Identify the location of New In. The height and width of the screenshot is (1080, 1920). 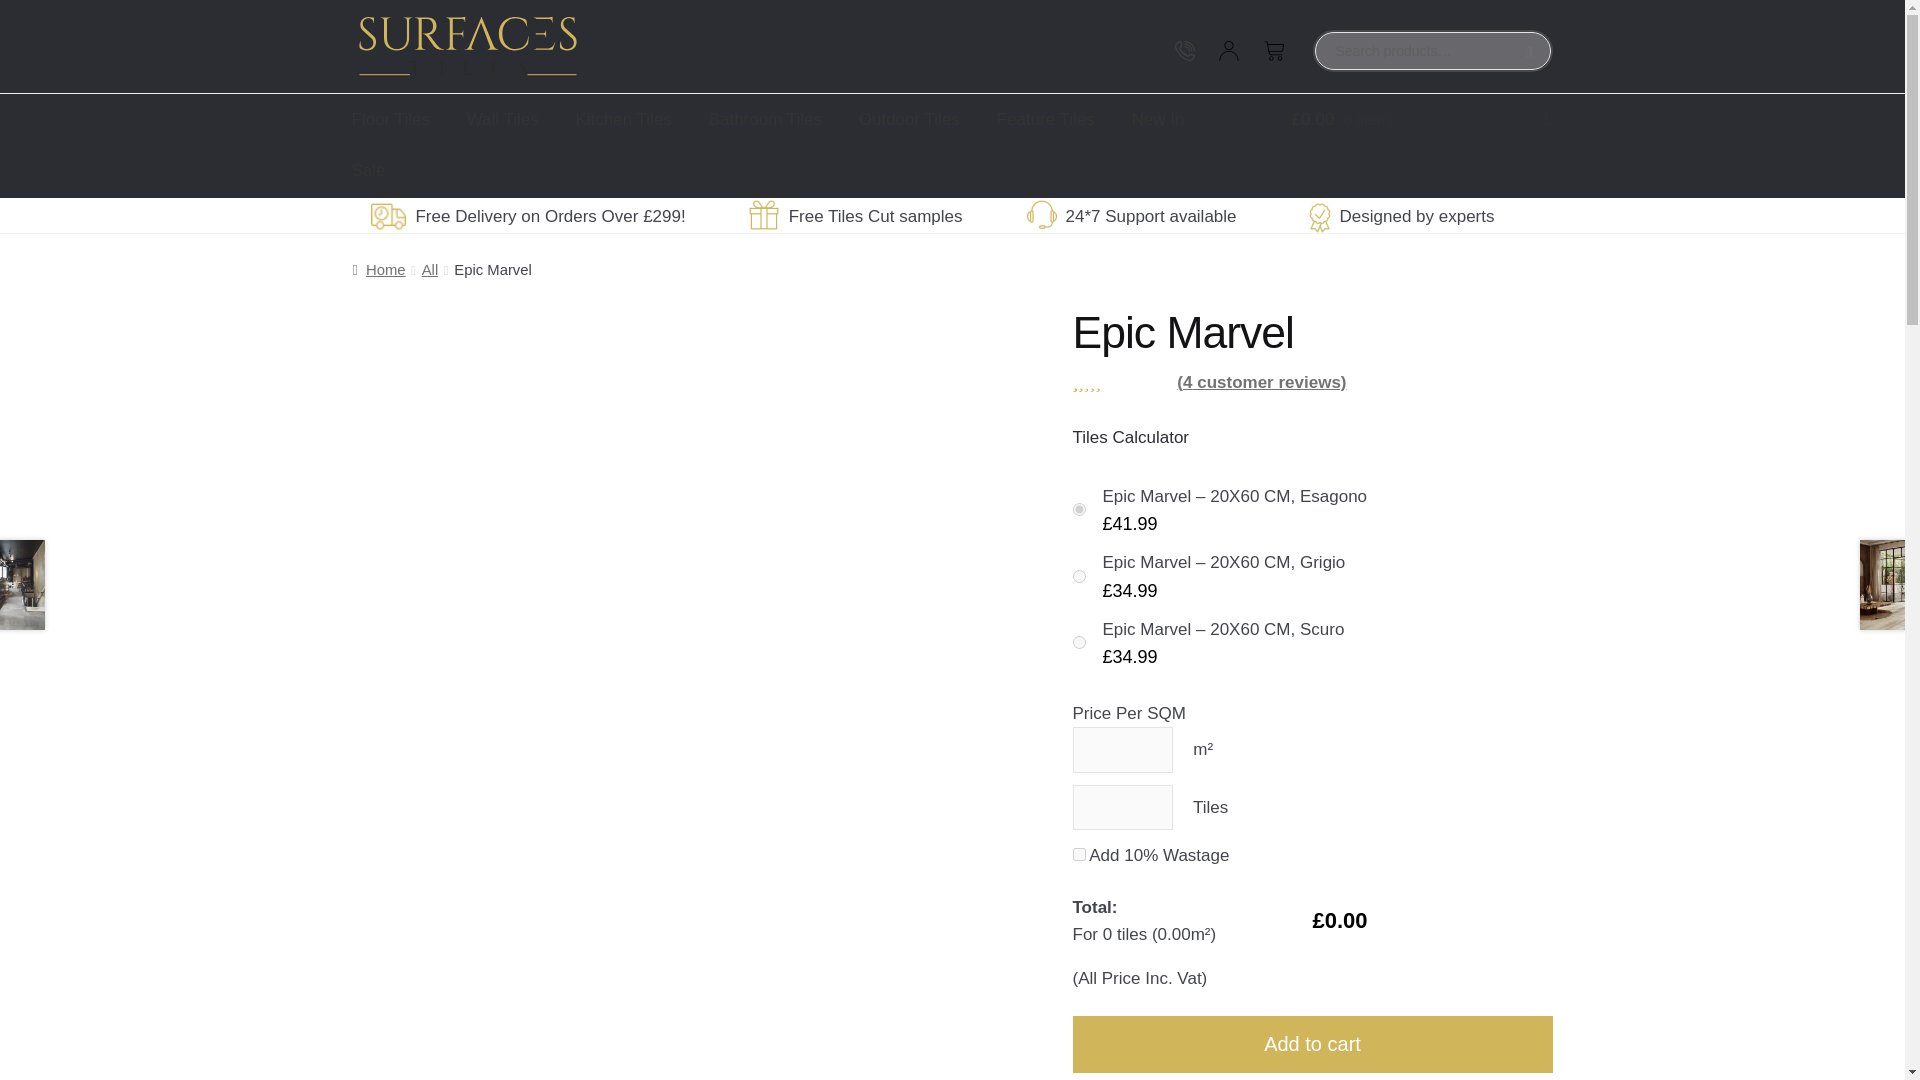
(1158, 119).